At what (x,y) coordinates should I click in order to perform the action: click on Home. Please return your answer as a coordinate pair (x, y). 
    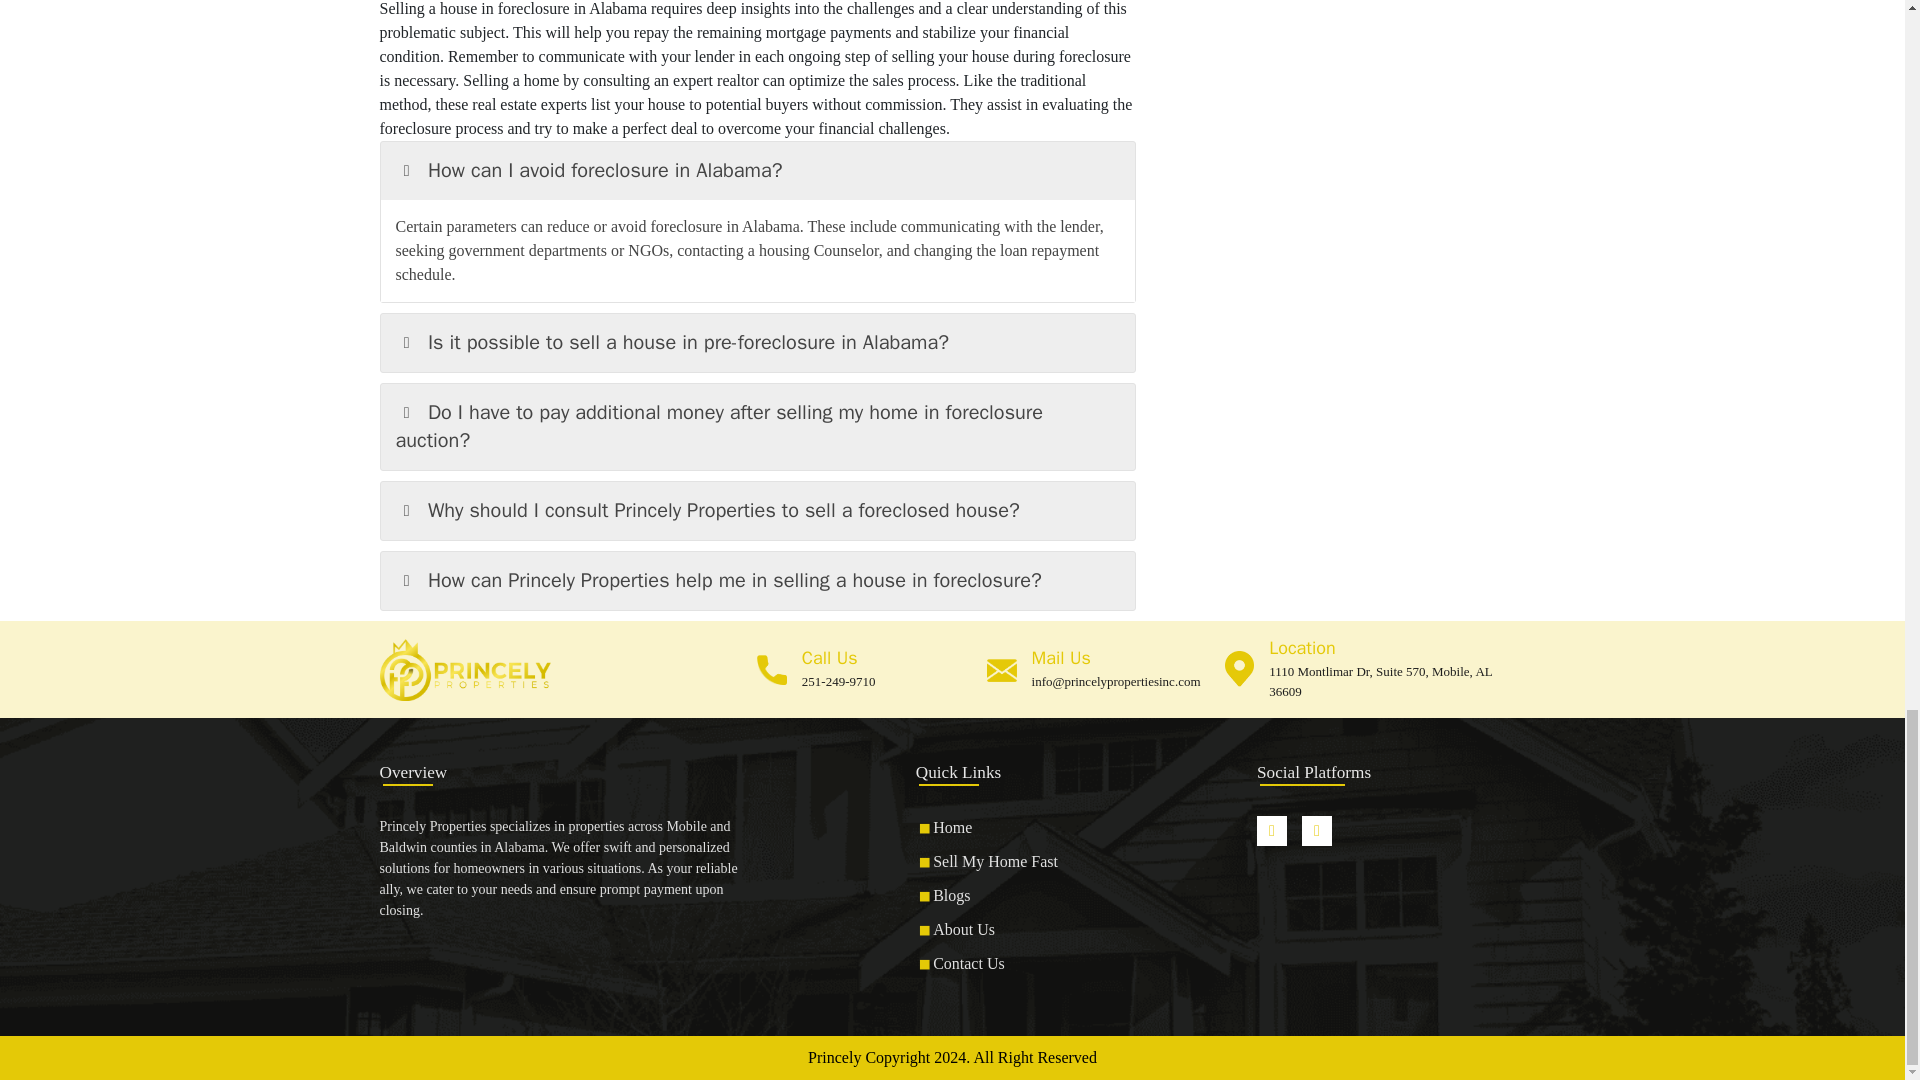
    Looking at the image, I should click on (952, 826).